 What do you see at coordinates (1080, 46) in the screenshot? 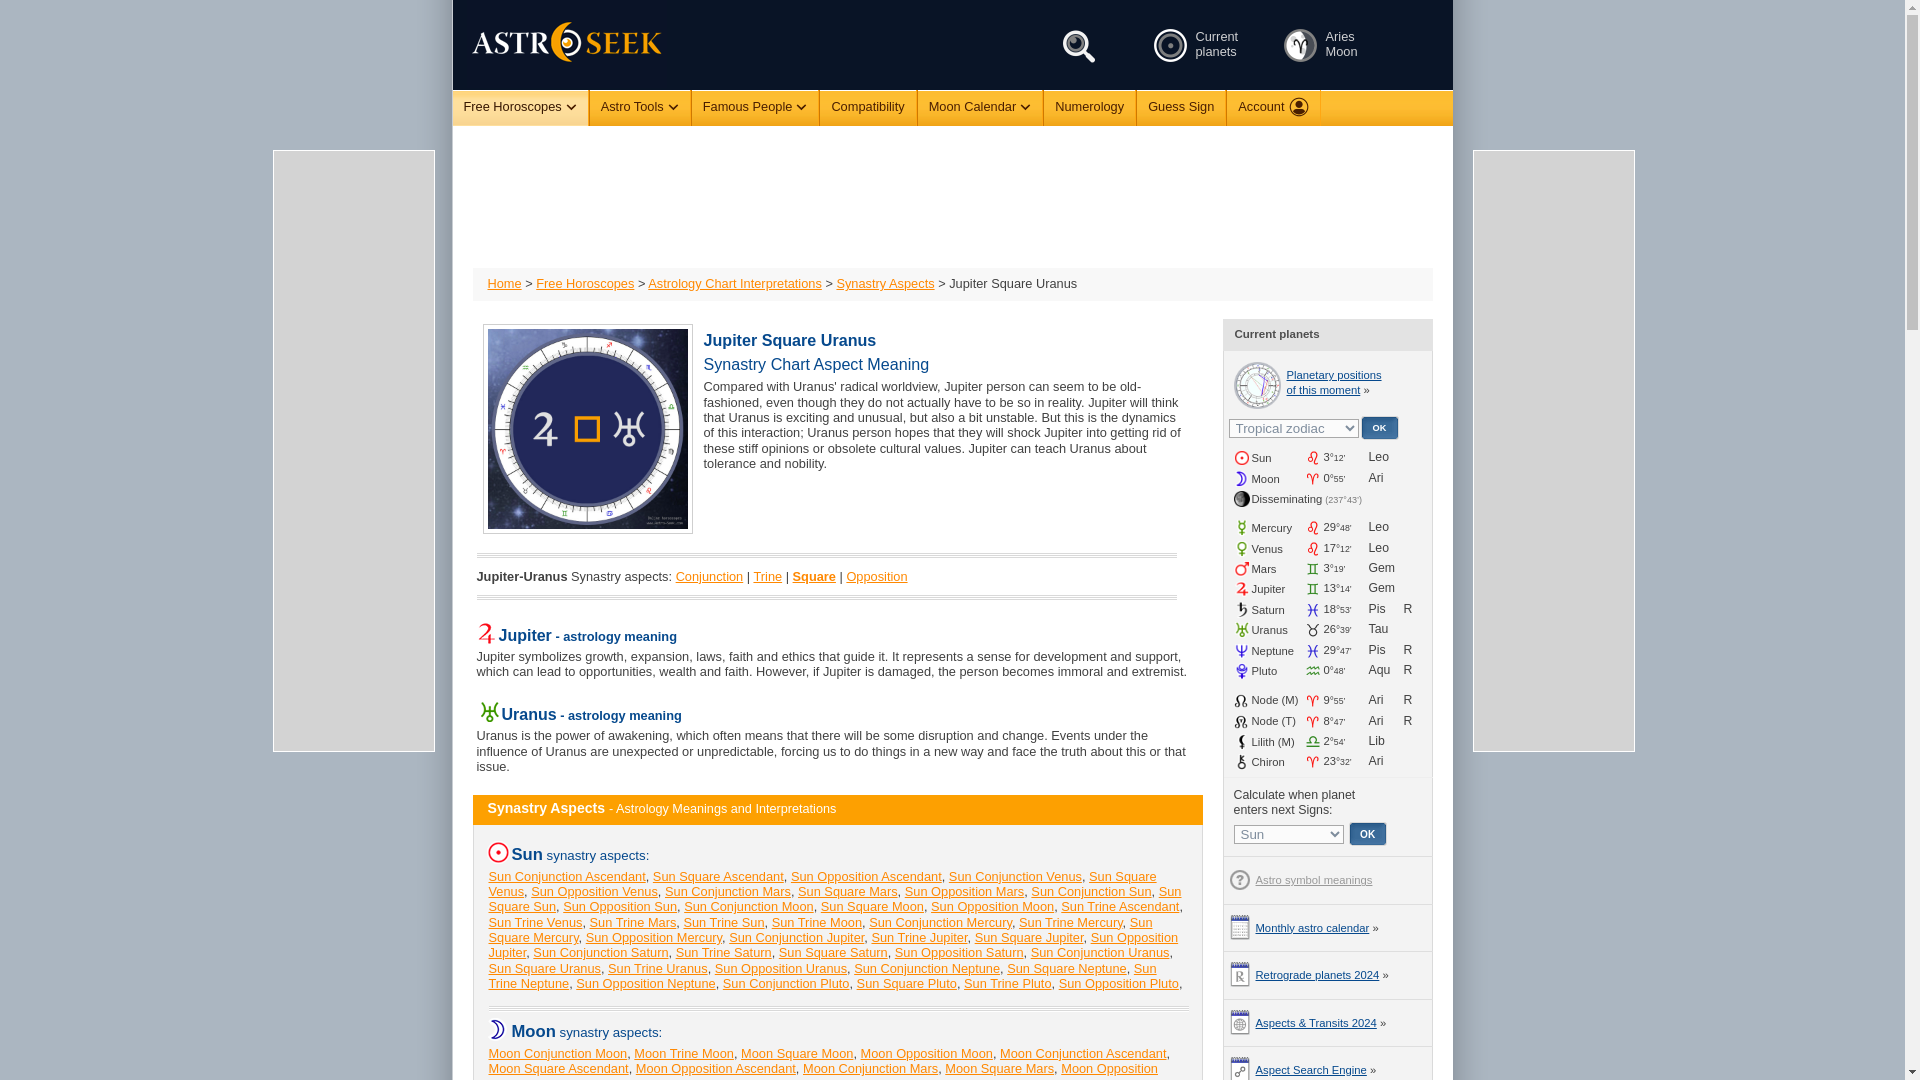
I see `Search` at bounding box center [1080, 46].